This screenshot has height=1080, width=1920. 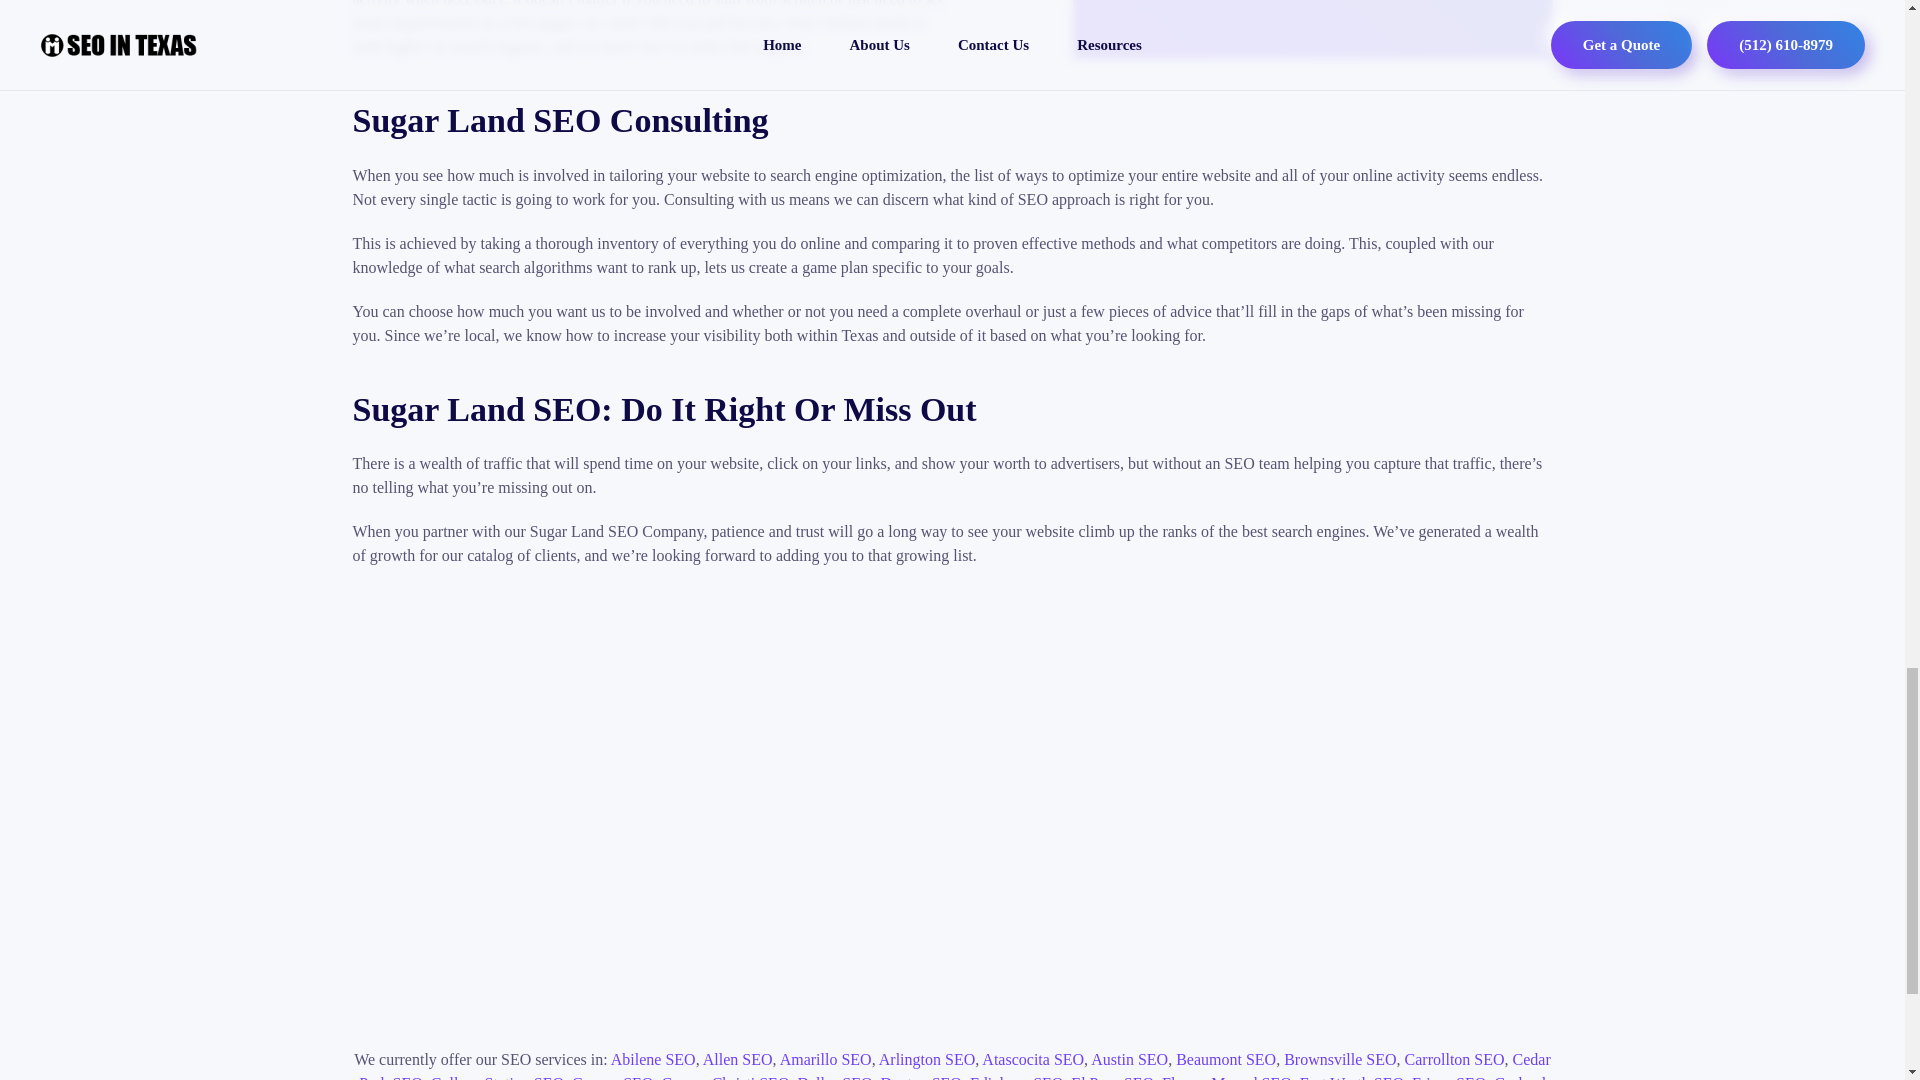 I want to click on Dallas SEO, so click(x=834, y=1077).